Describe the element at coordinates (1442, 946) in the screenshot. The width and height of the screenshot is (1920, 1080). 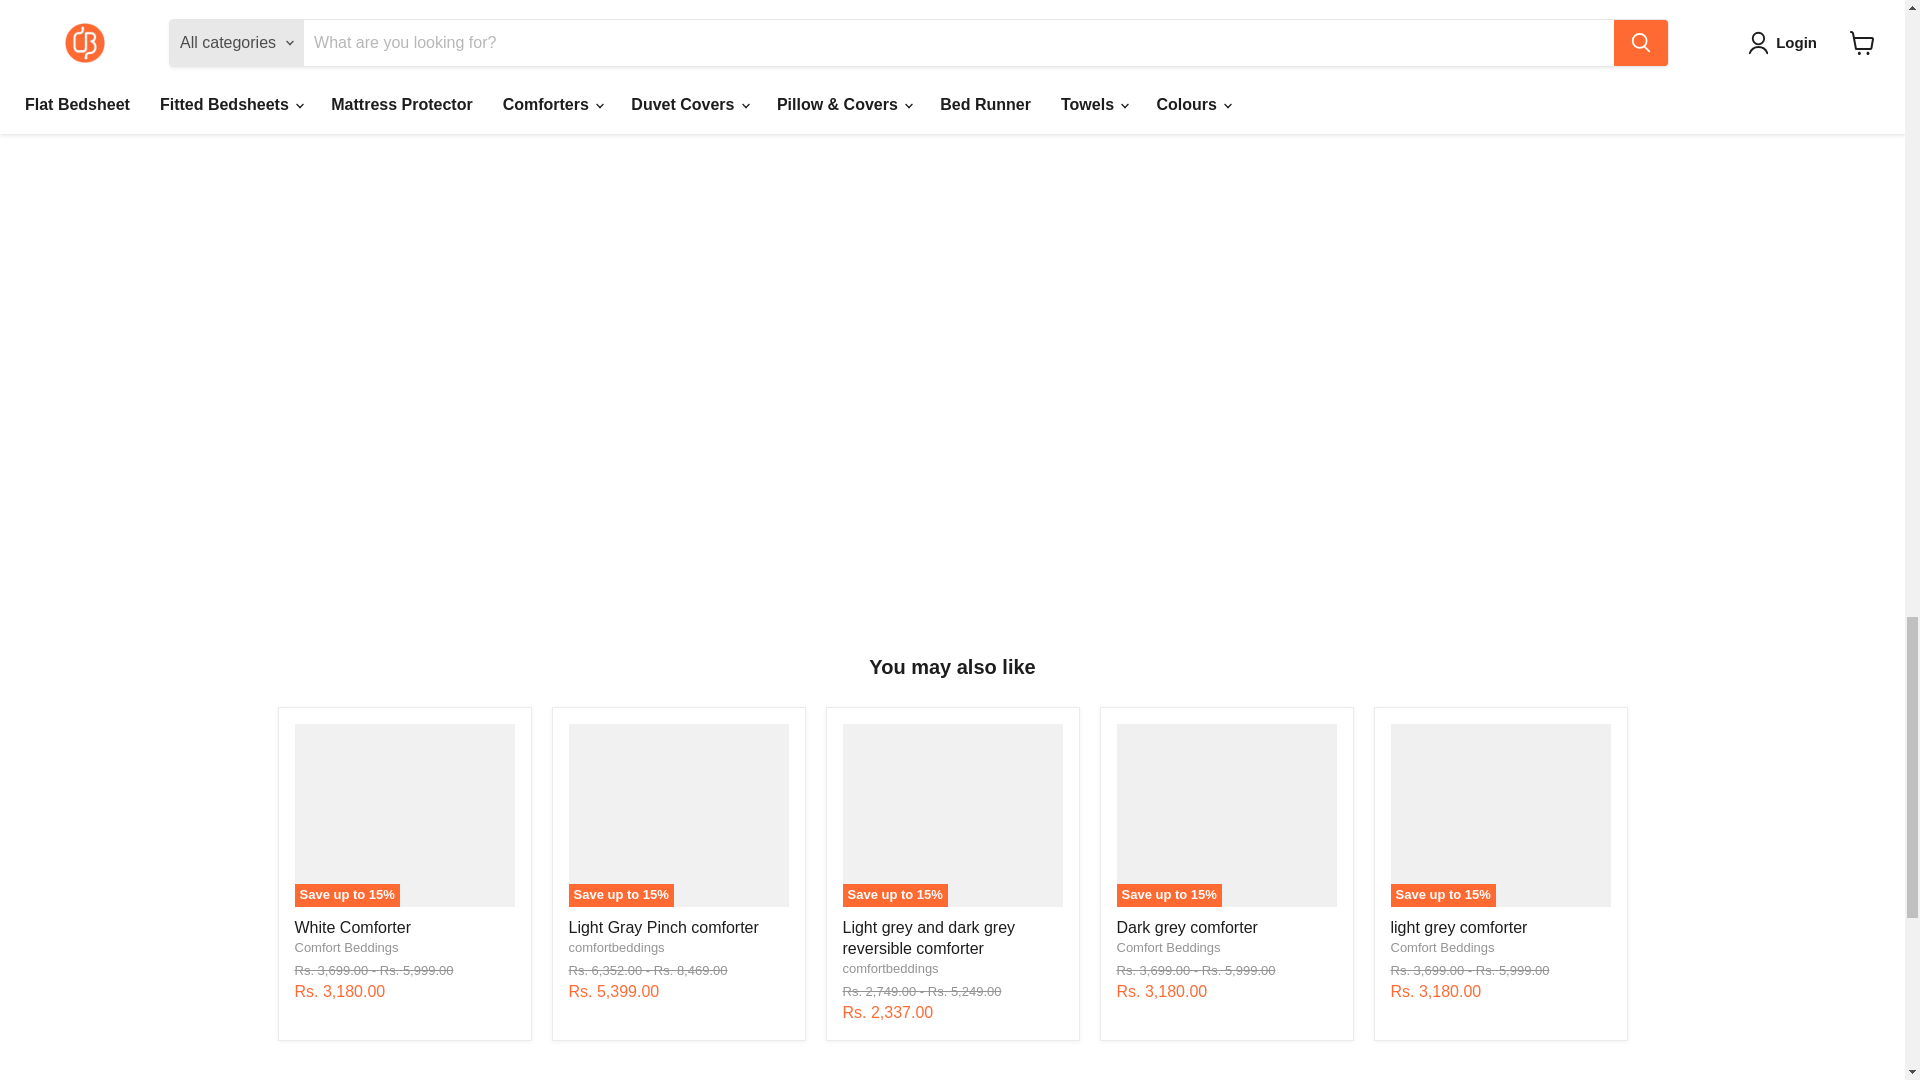
I see `Comfort Beddings` at that location.